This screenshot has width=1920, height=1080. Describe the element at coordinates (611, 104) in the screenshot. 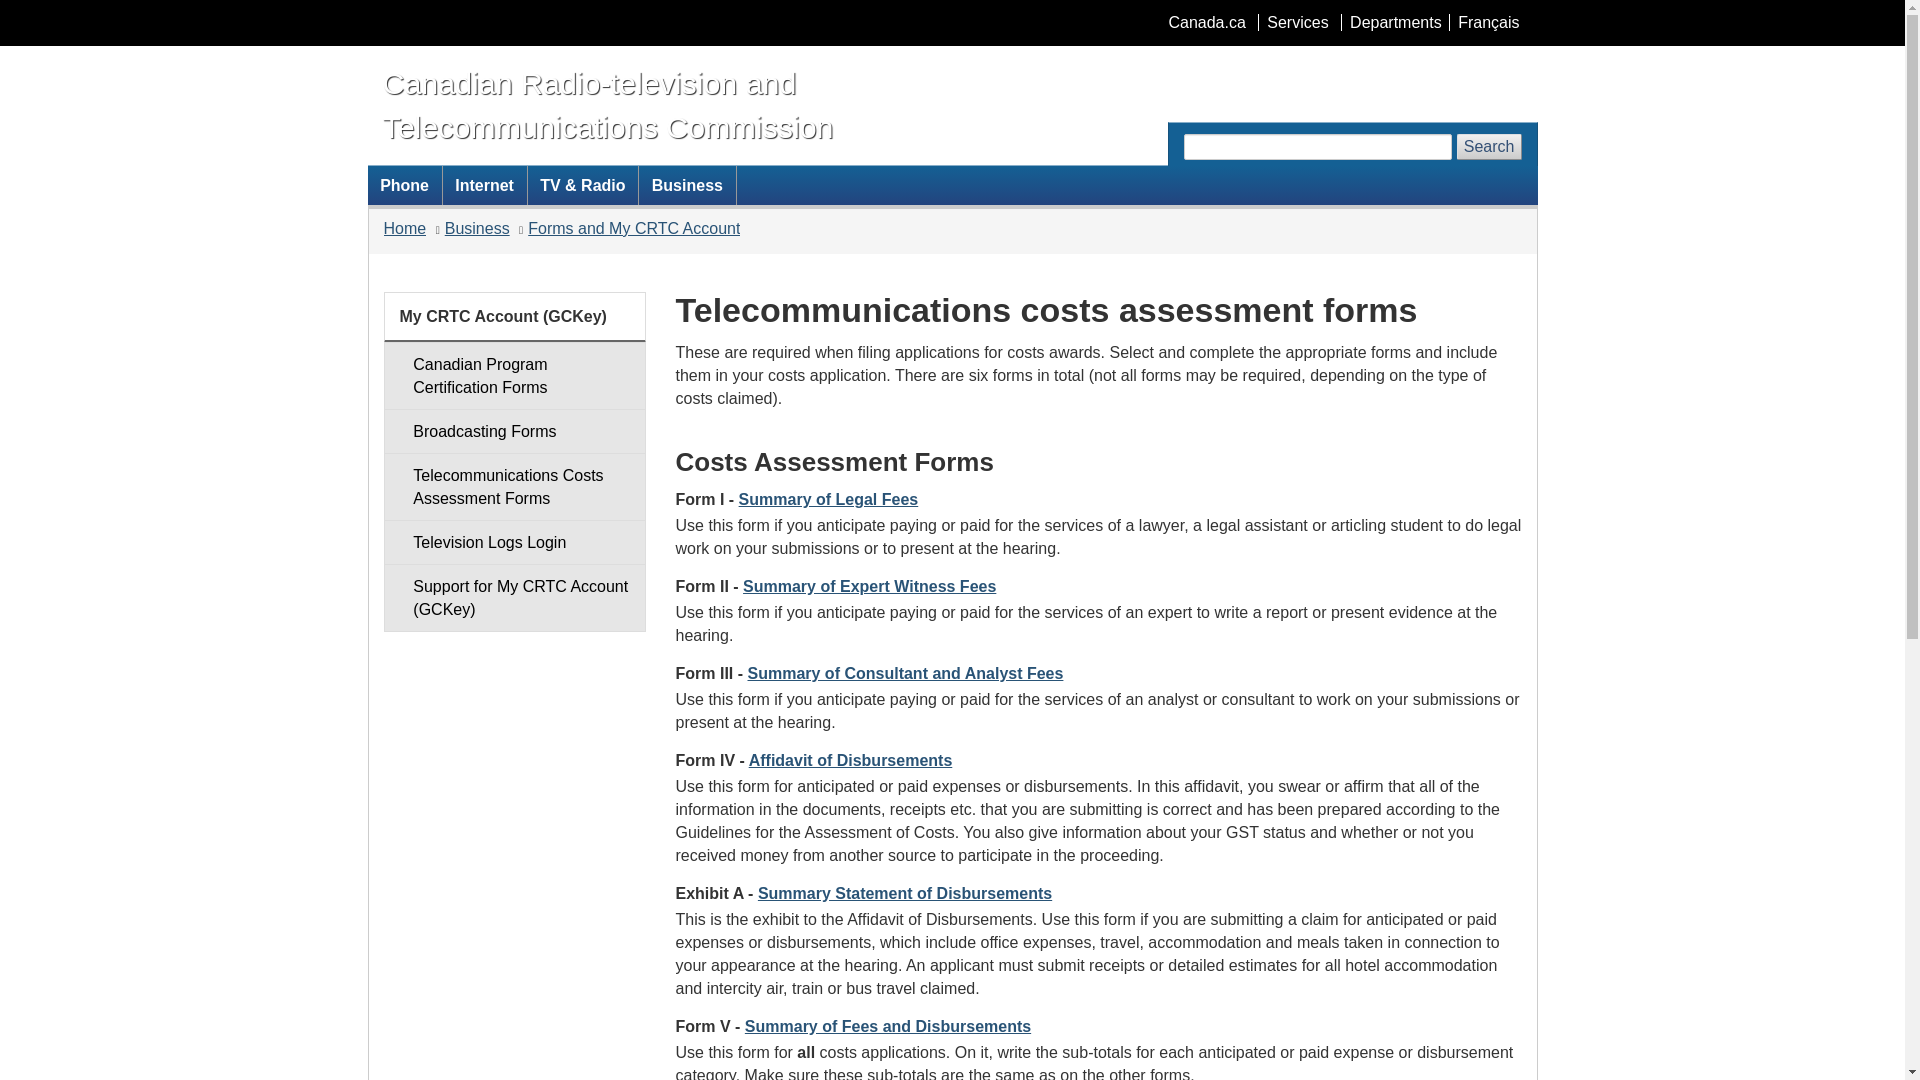

I see `Canadian Radio-television and Telecommunications Commission` at that location.